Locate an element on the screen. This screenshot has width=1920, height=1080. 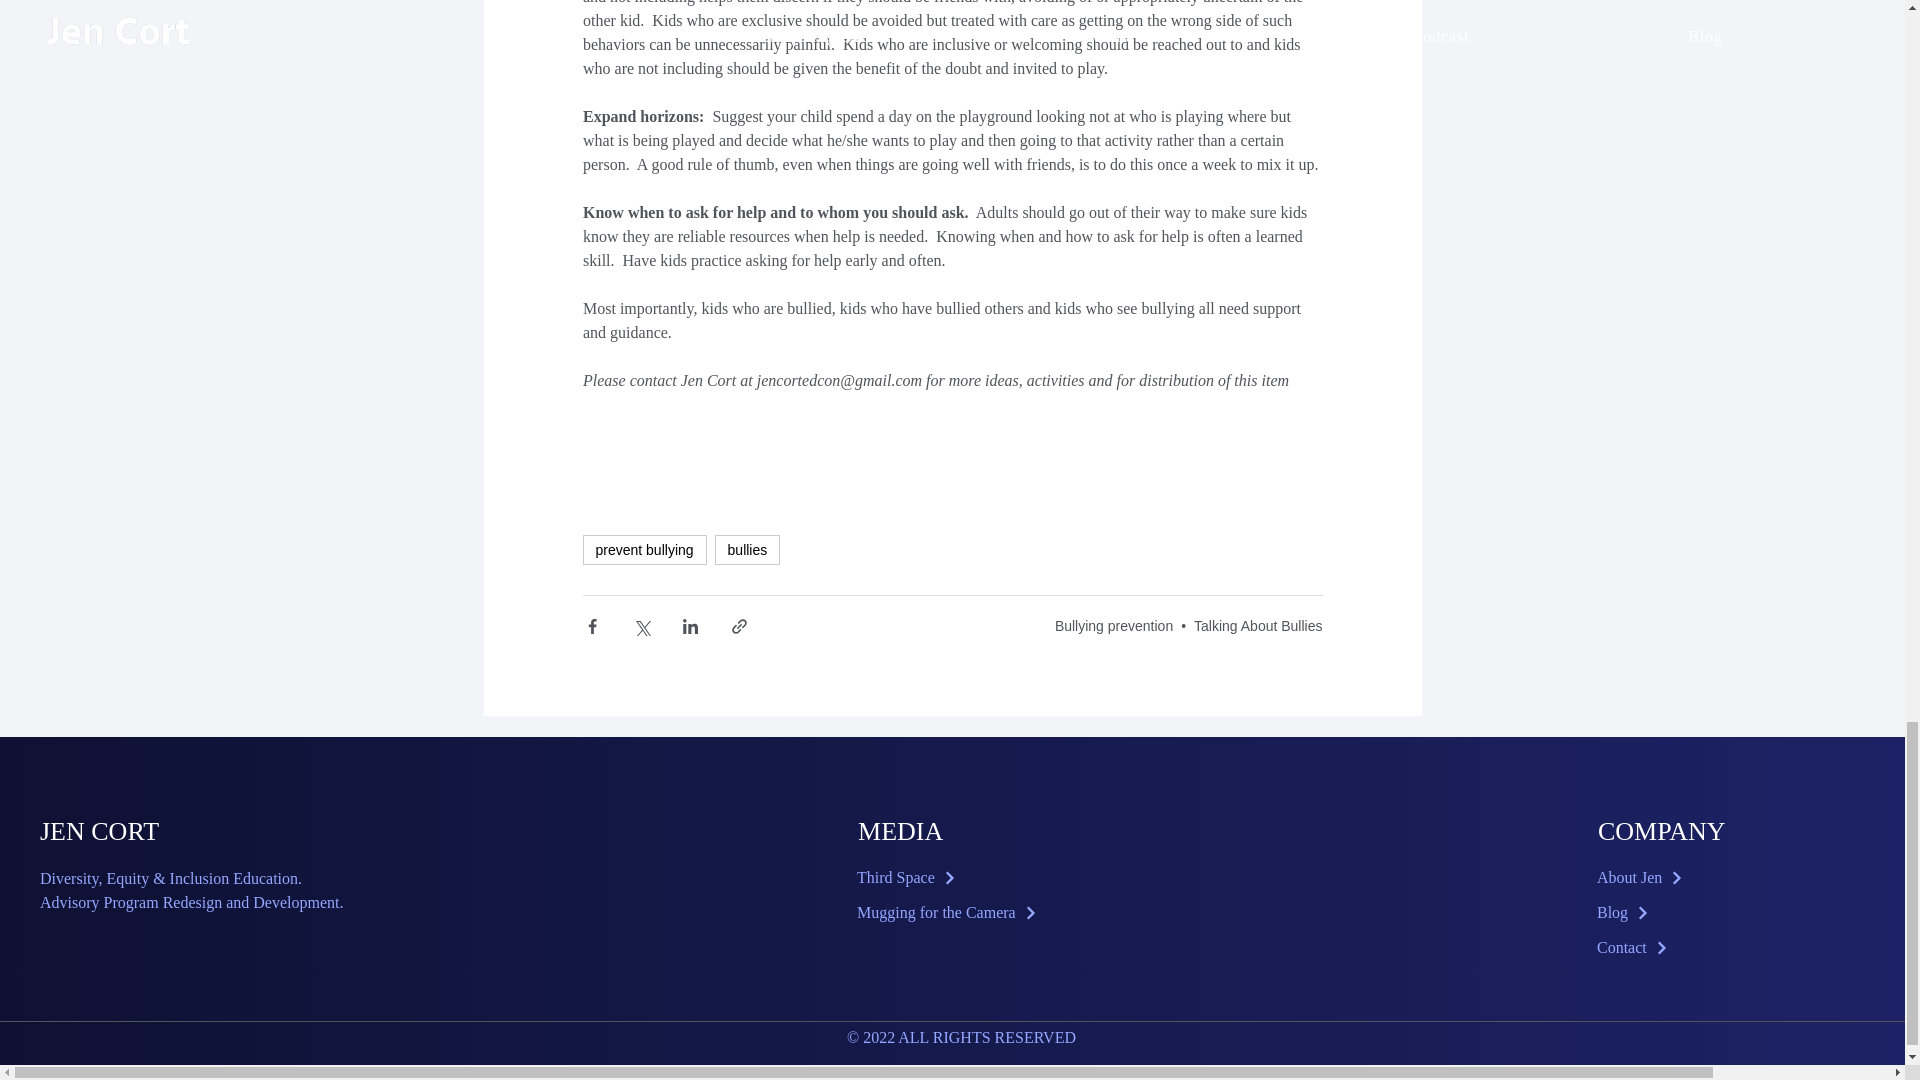
prevent bullying is located at coordinates (644, 549).